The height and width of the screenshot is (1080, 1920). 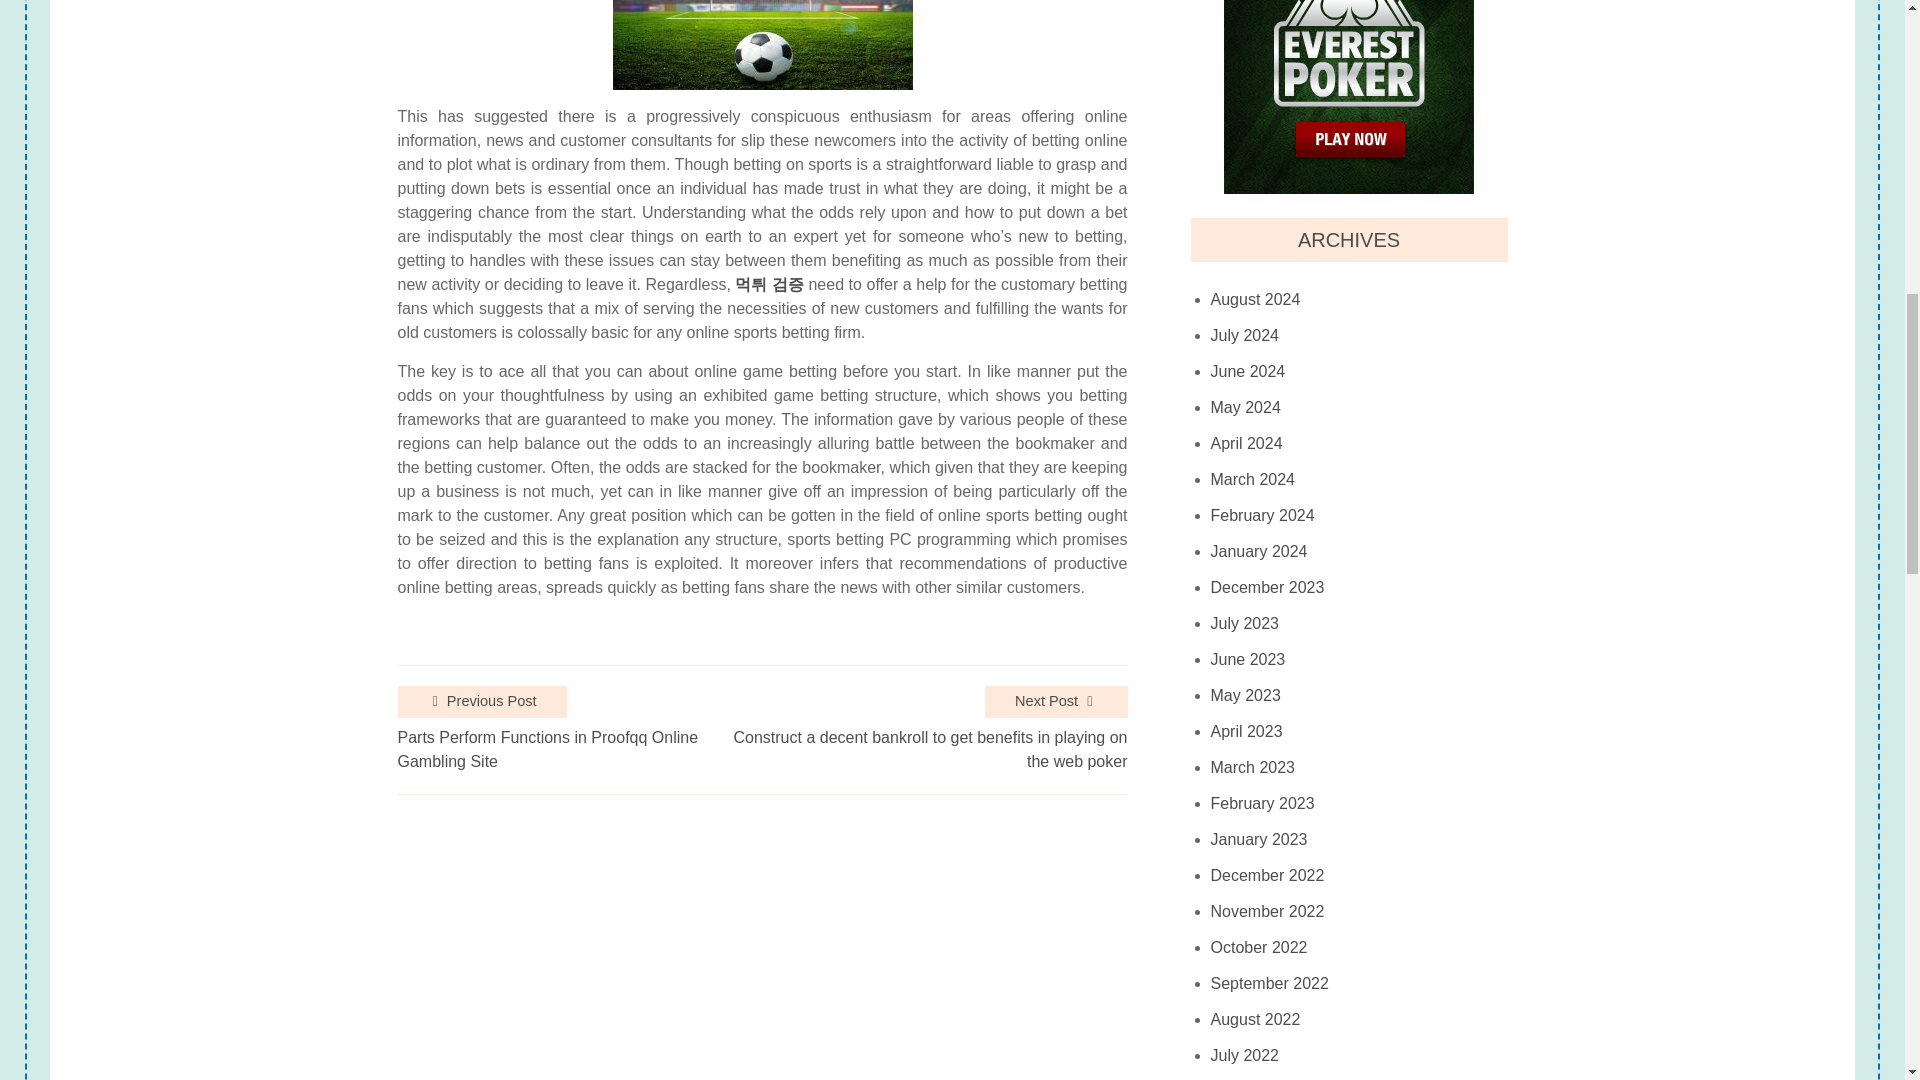 I want to click on July 2023, so click(x=1246, y=623).